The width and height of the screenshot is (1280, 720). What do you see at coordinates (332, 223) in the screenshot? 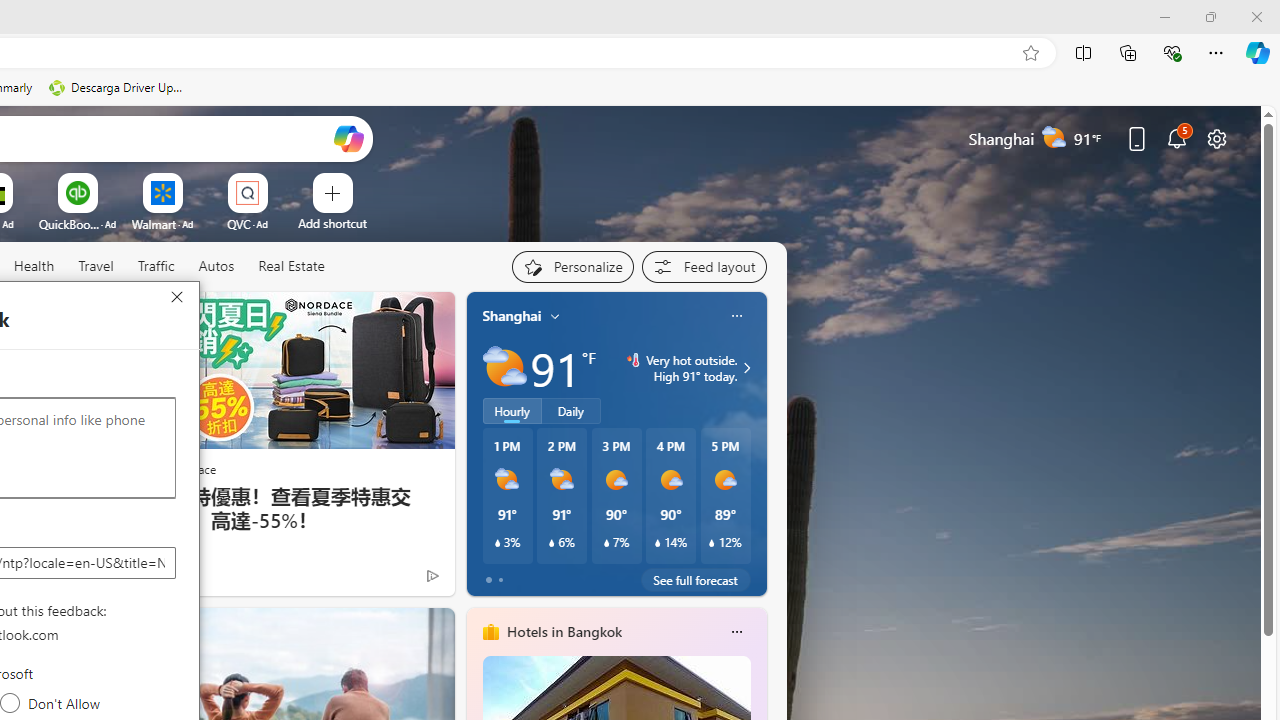
I see `Add a site` at bounding box center [332, 223].